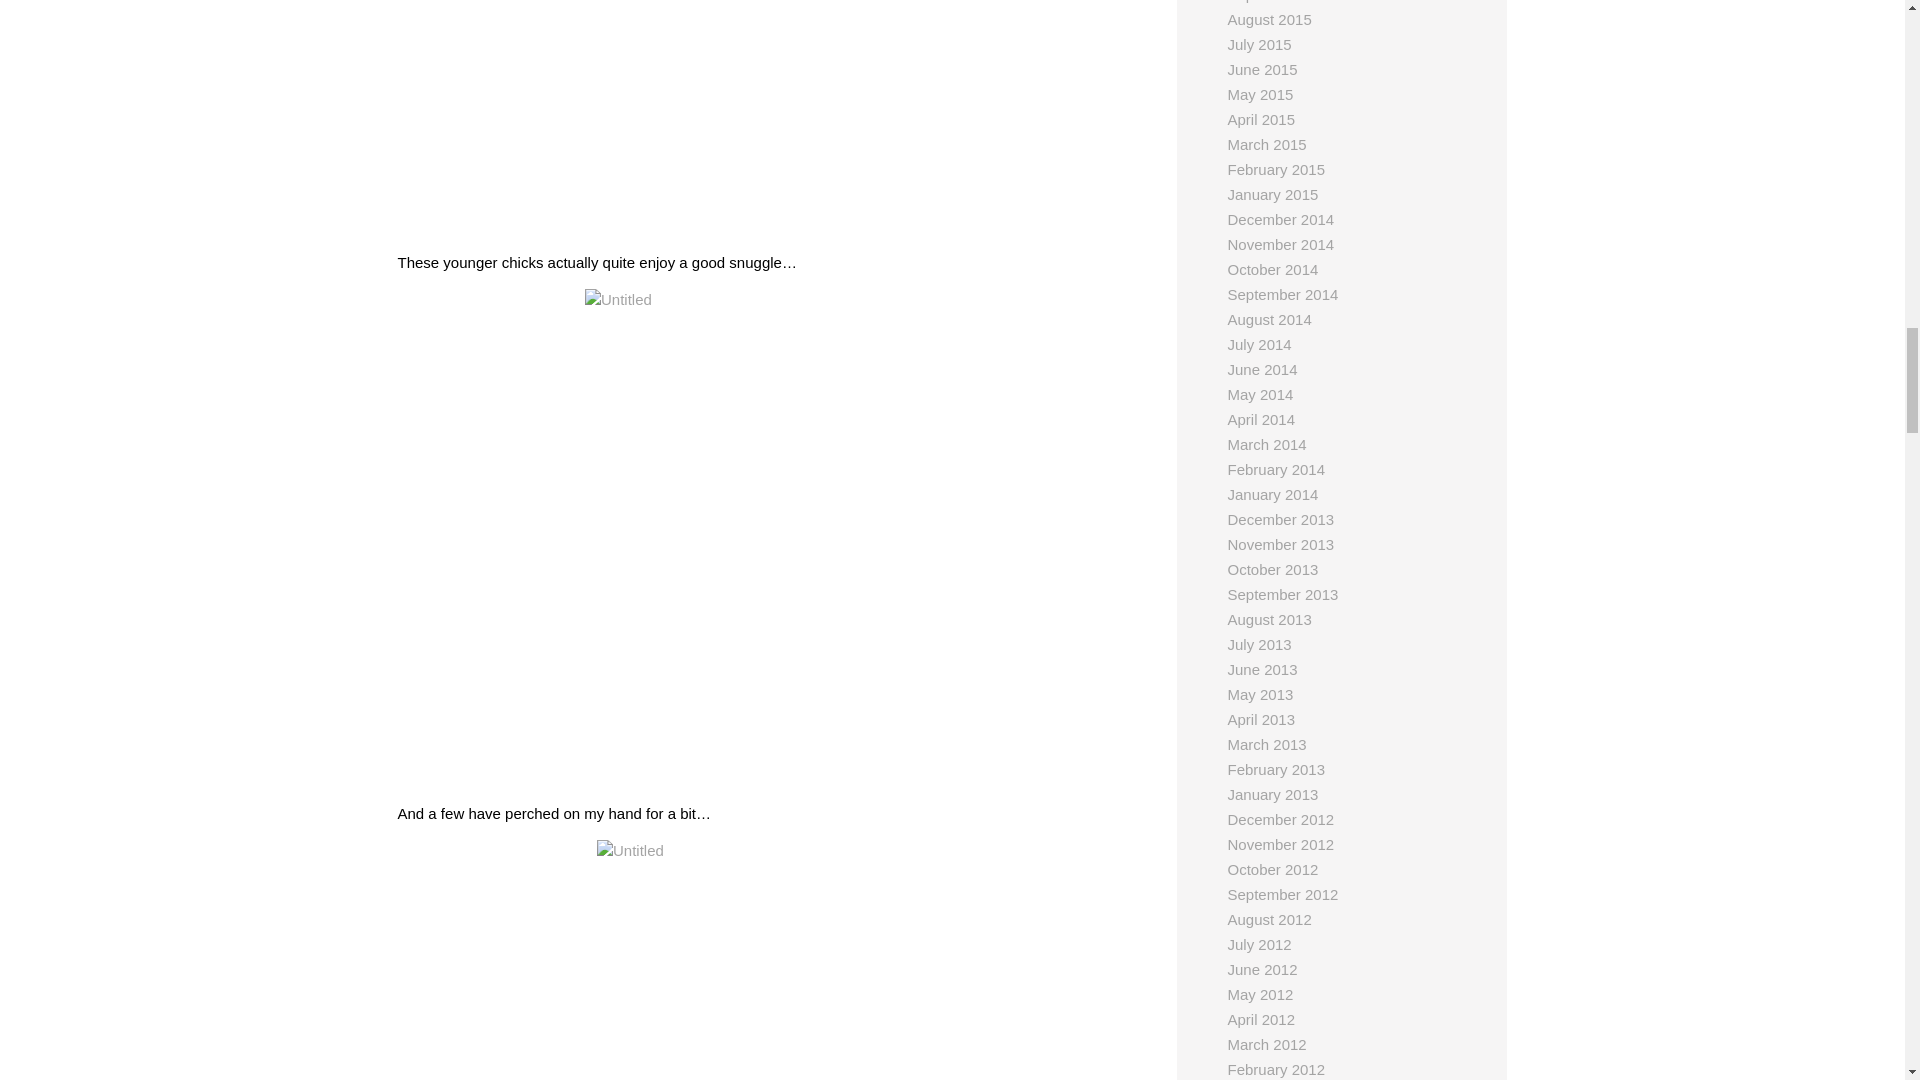 This screenshot has height=1080, width=1920. What do you see at coordinates (772, 960) in the screenshot?
I see `Untitled by kitliz, on Flickr` at bounding box center [772, 960].